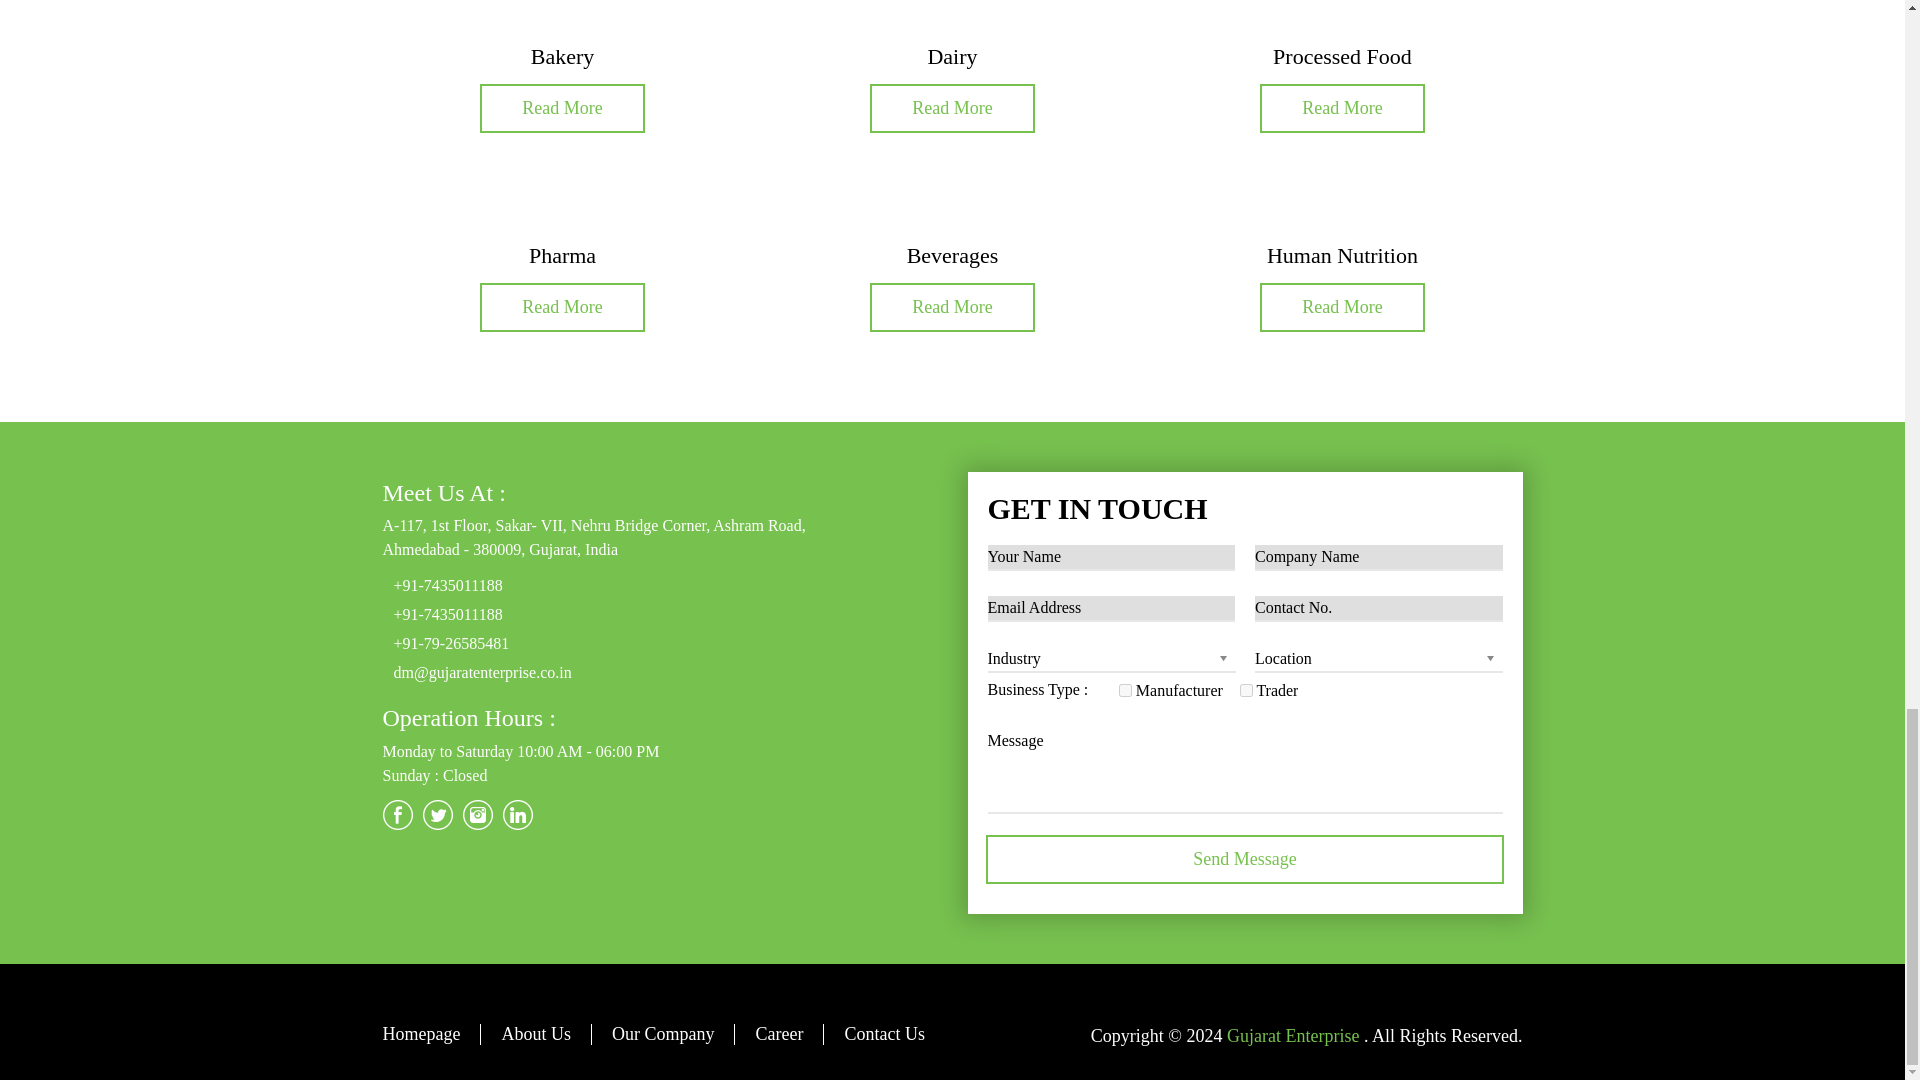 Image resolution: width=1920 pixels, height=1080 pixels. Describe the element at coordinates (1246, 690) in the screenshot. I see `Trader` at that location.